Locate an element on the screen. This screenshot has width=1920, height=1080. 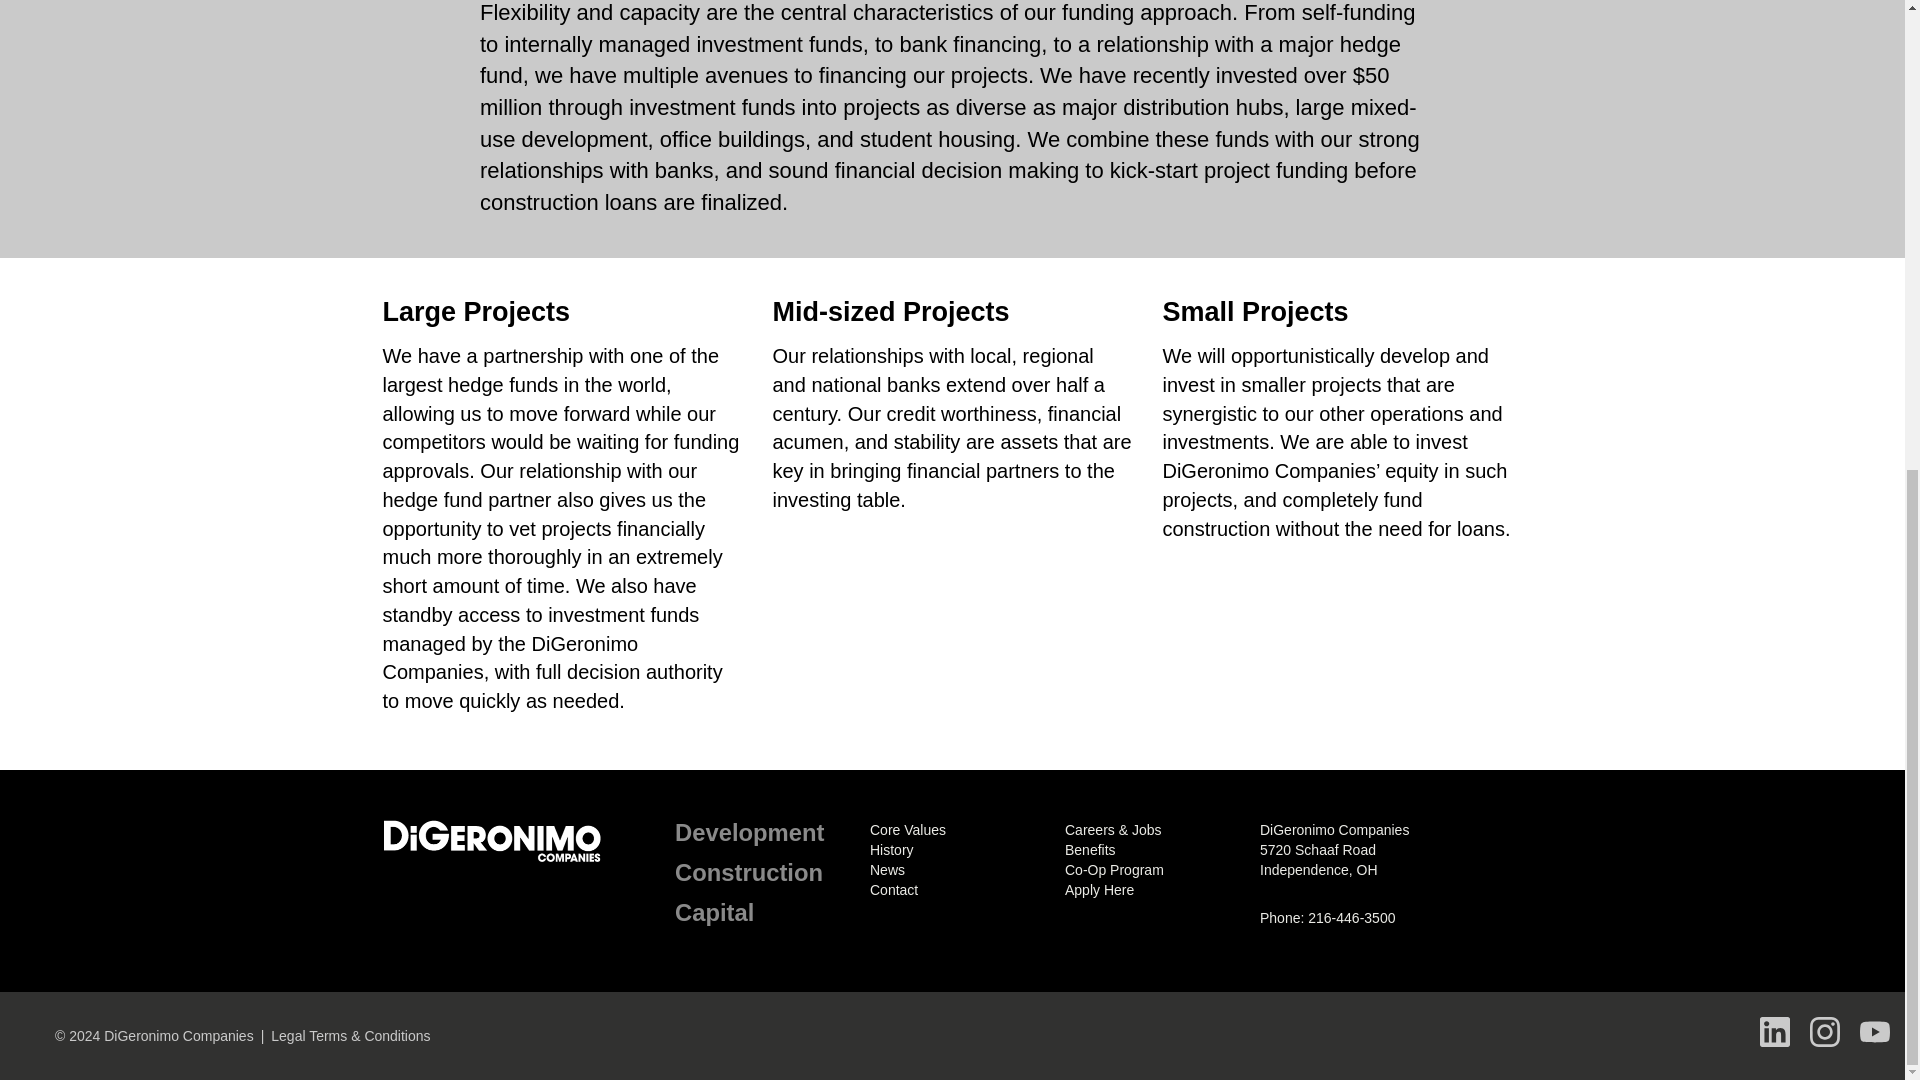
Benefits is located at coordinates (1090, 850).